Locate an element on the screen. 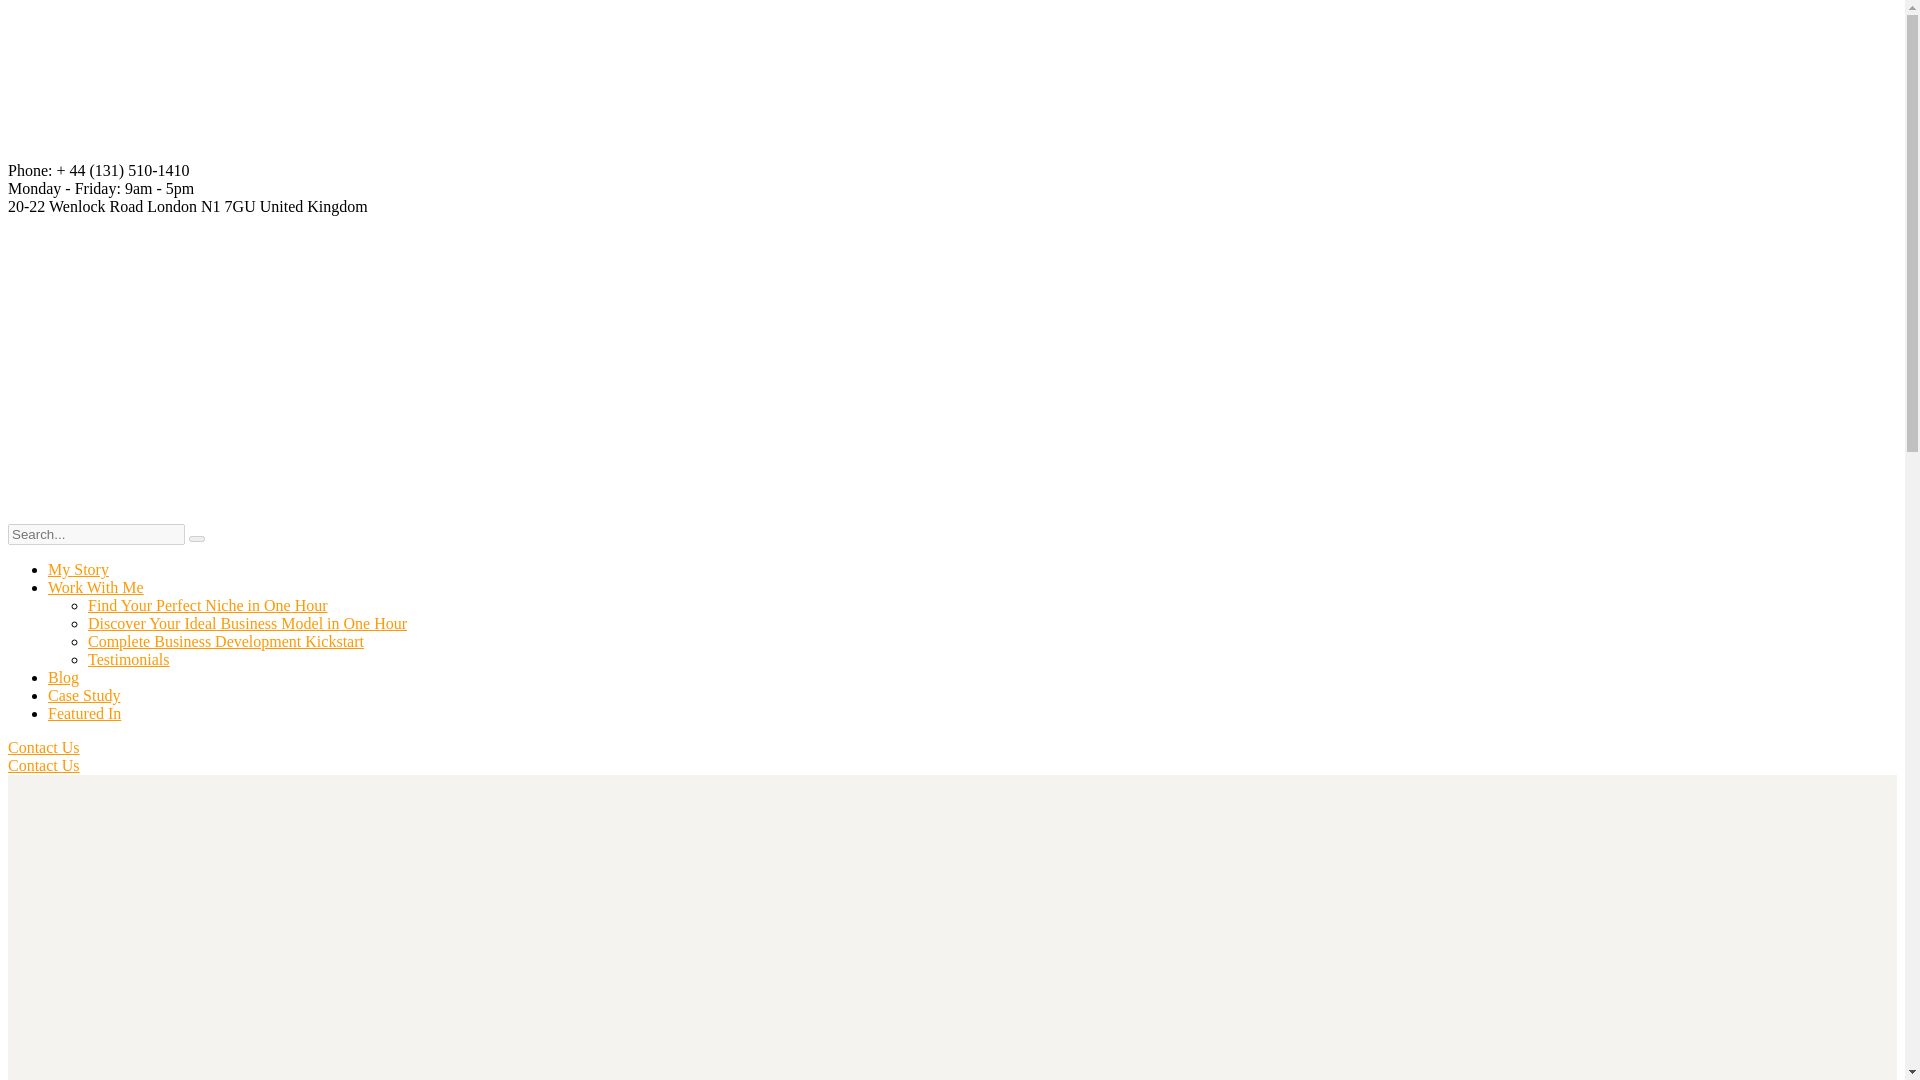 Image resolution: width=1920 pixels, height=1080 pixels. Find Your Perfect Niche in One Hour is located at coordinates (208, 606).